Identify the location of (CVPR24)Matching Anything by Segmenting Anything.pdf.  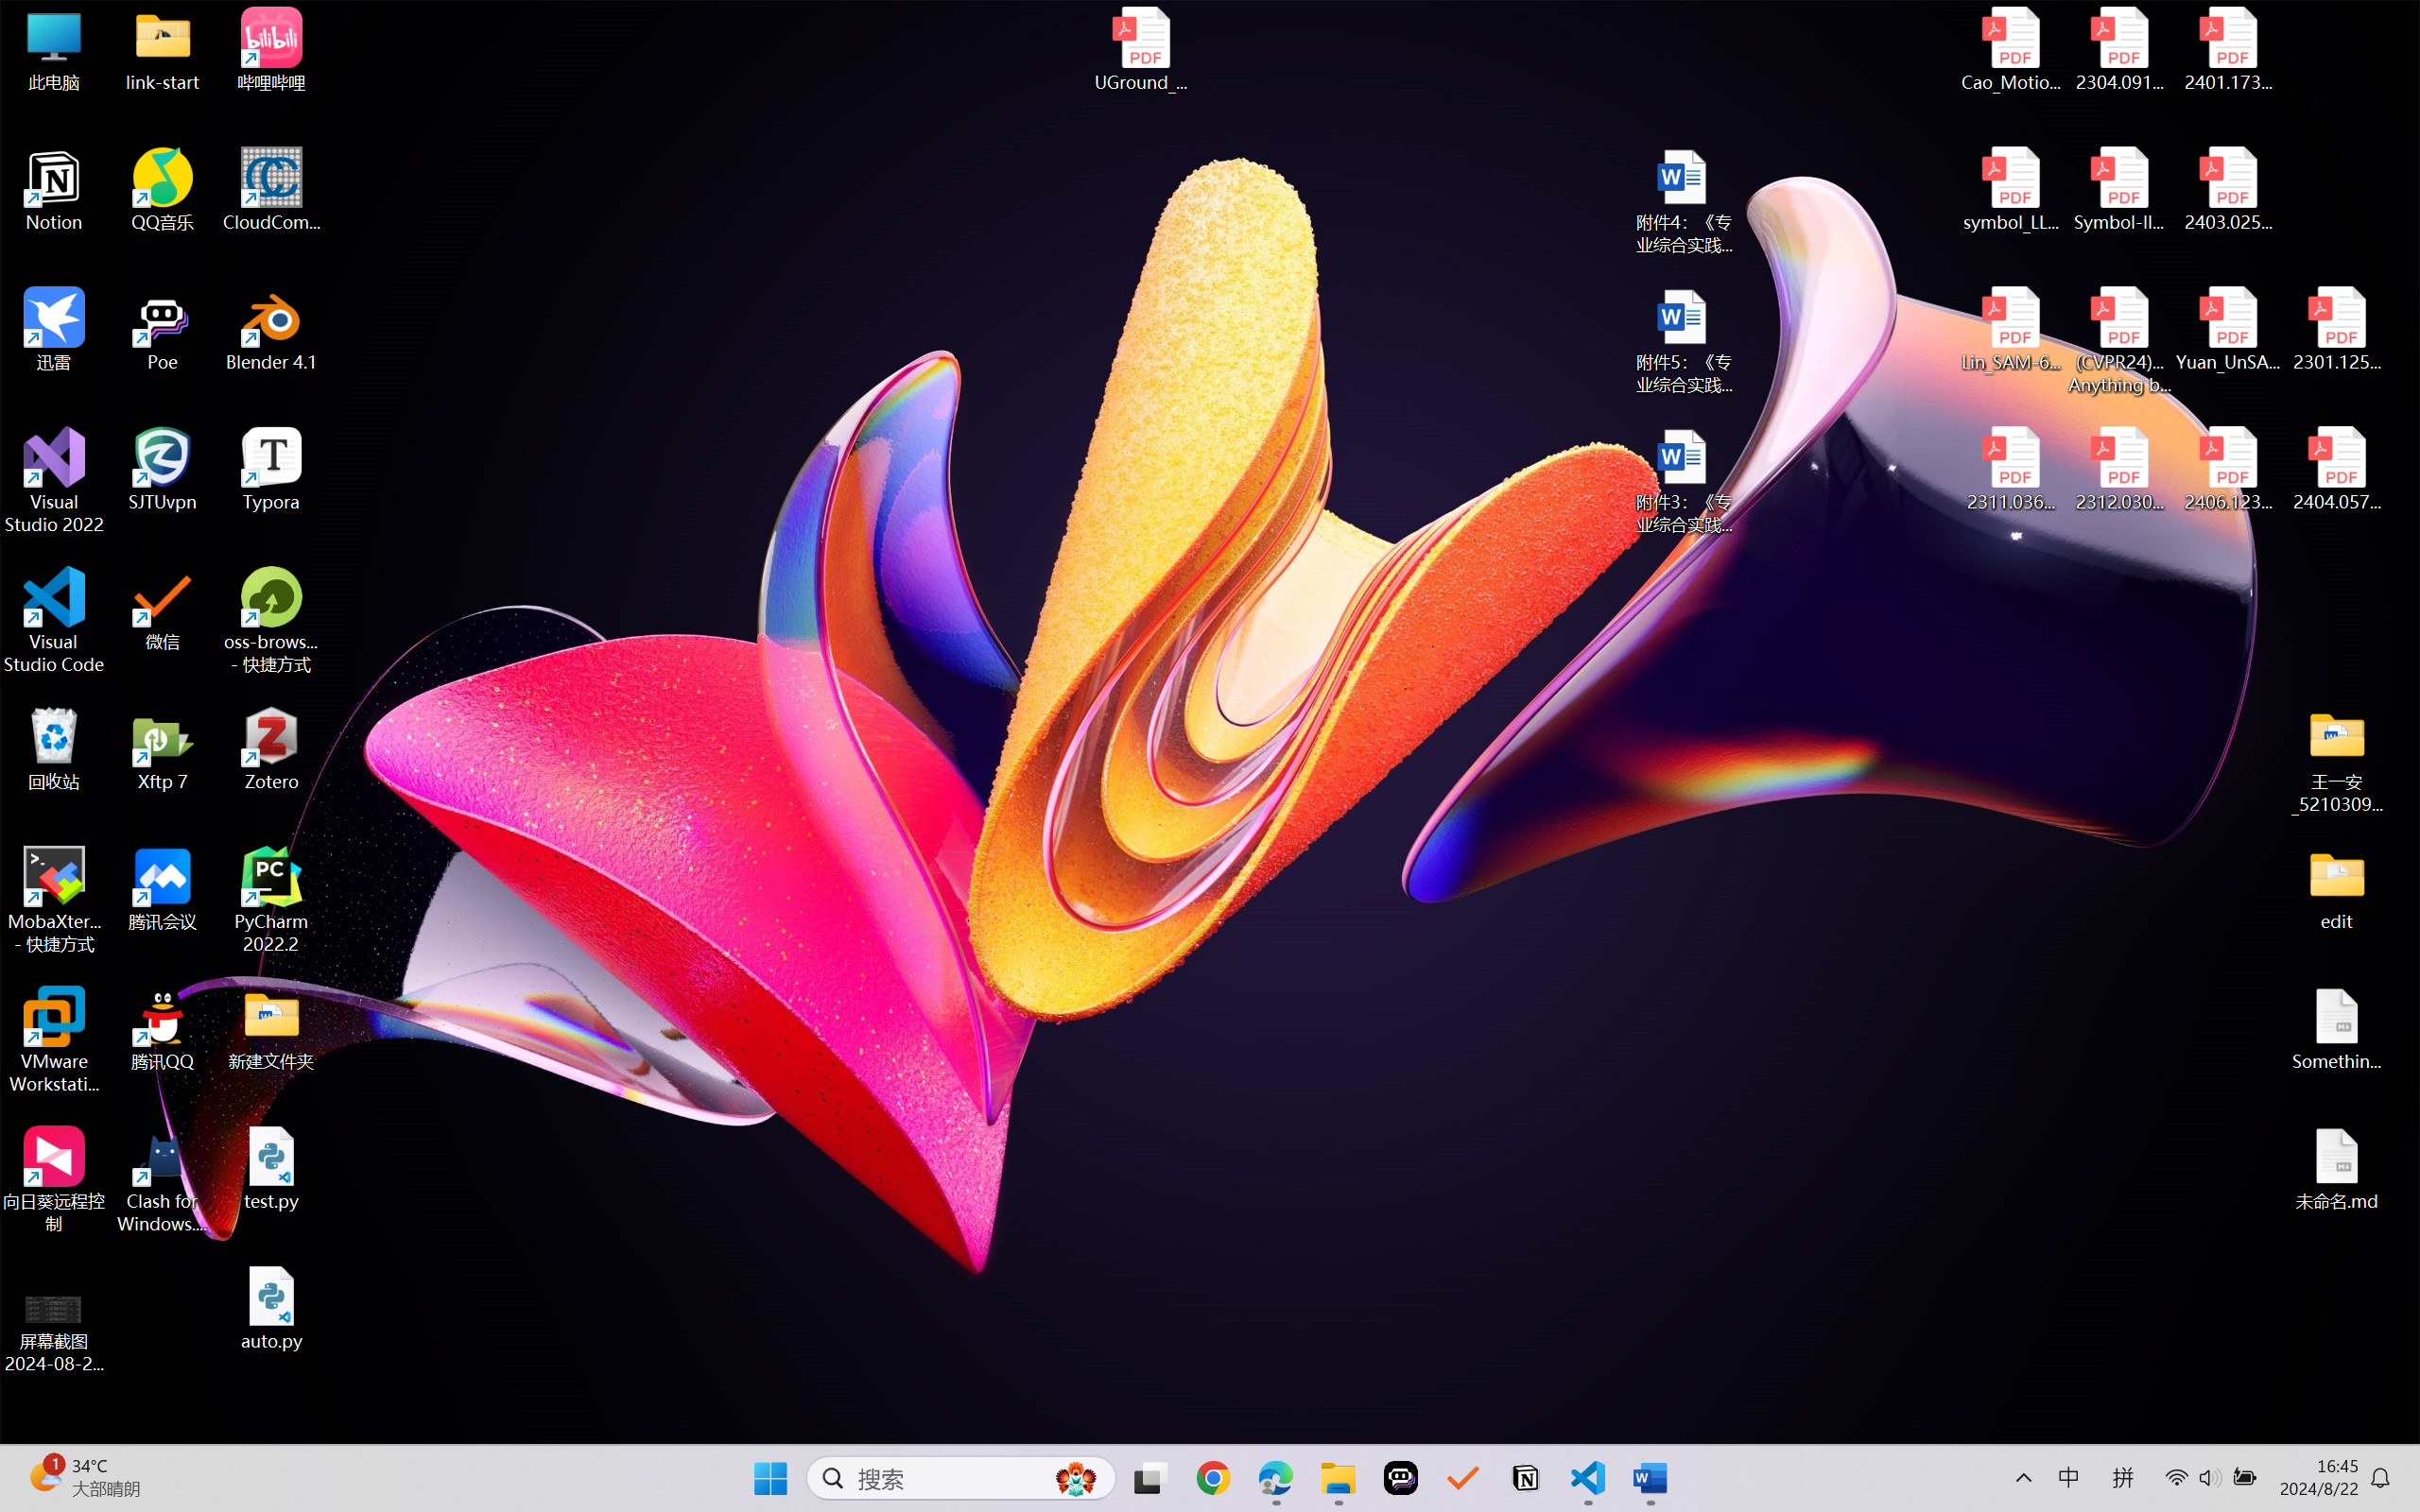
(2119, 340).